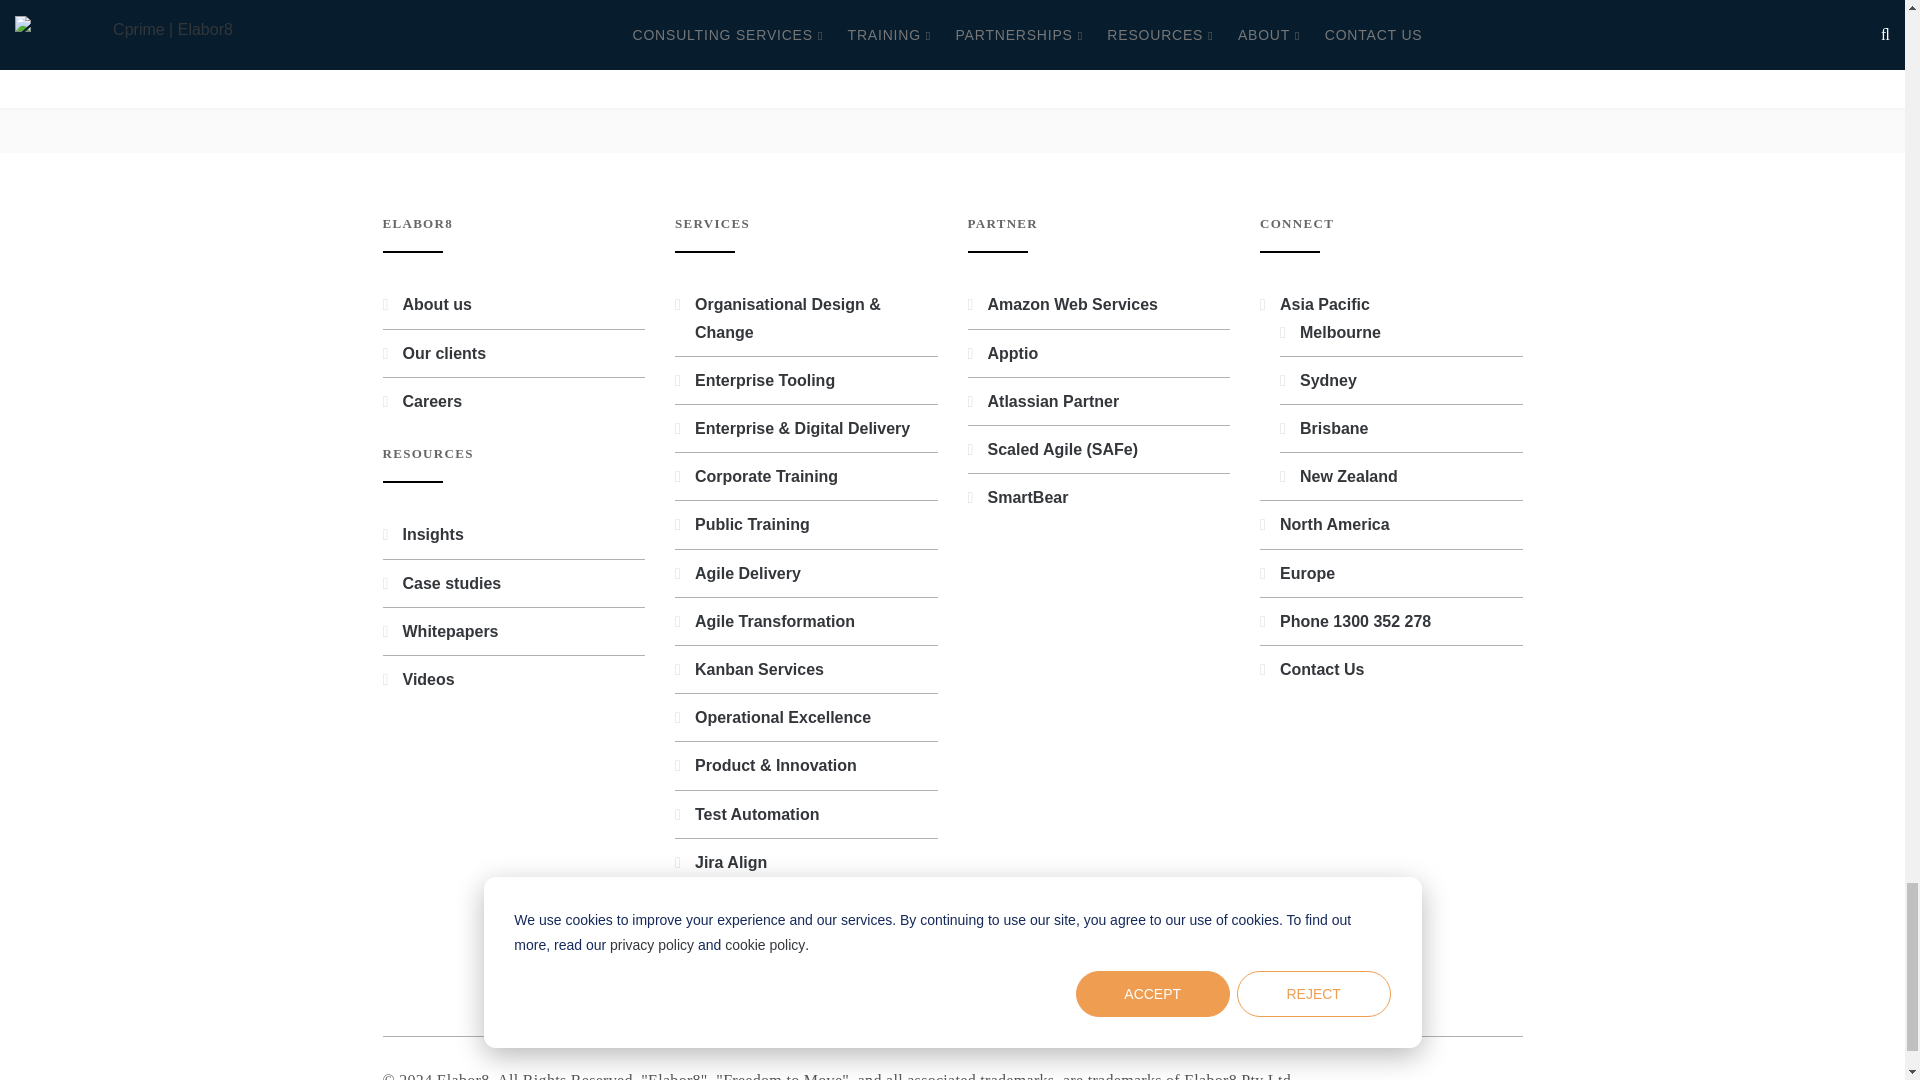 Image resolution: width=1920 pixels, height=1080 pixels. What do you see at coordinates (432, 534) in the screenshot?
I see `Insights` at bounding box center [432, 534].